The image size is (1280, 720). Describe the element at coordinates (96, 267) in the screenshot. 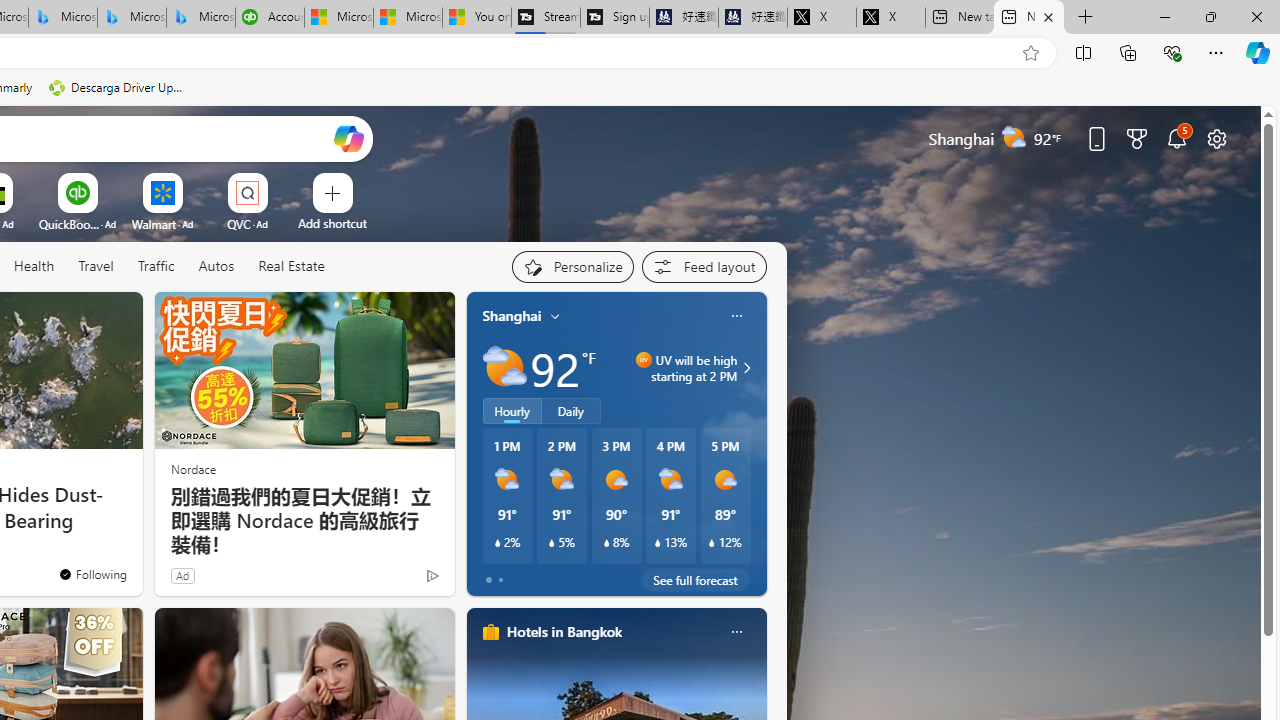

I see `Travel` at that location.